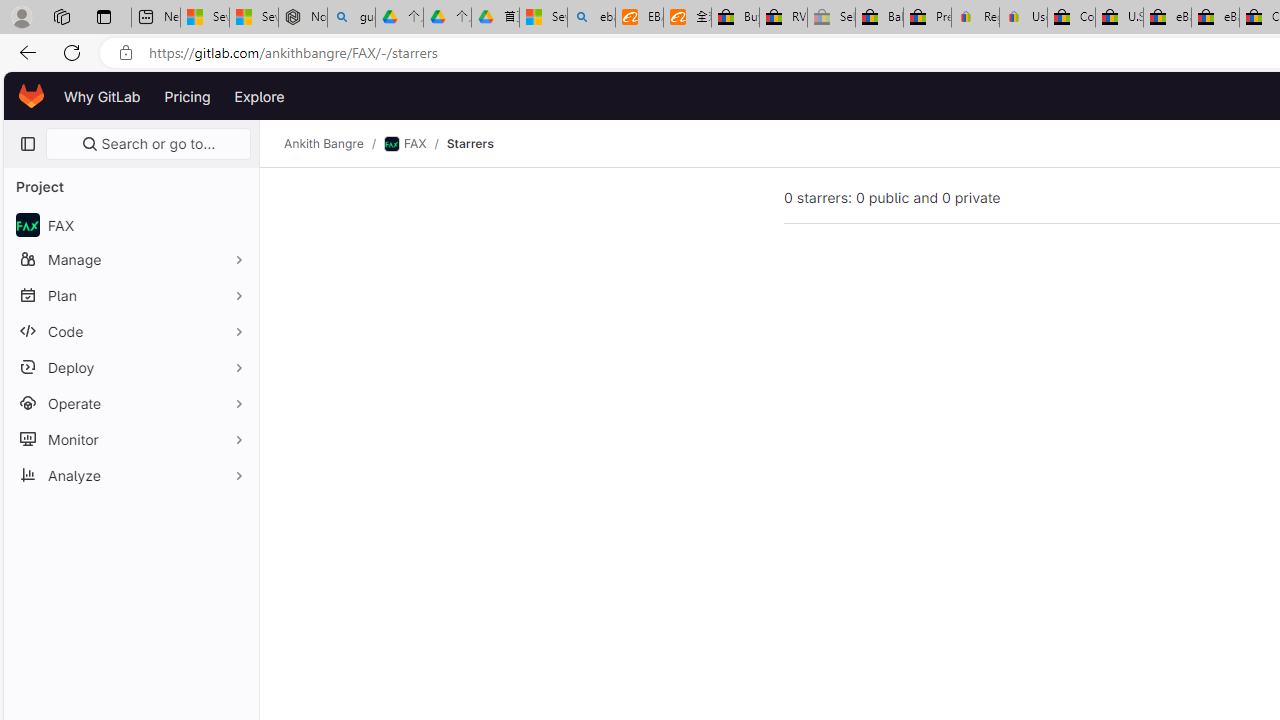 Image resolution: width=1280 pixels, height=720 pixels. I want to click on Analyze, so click(130, 475).